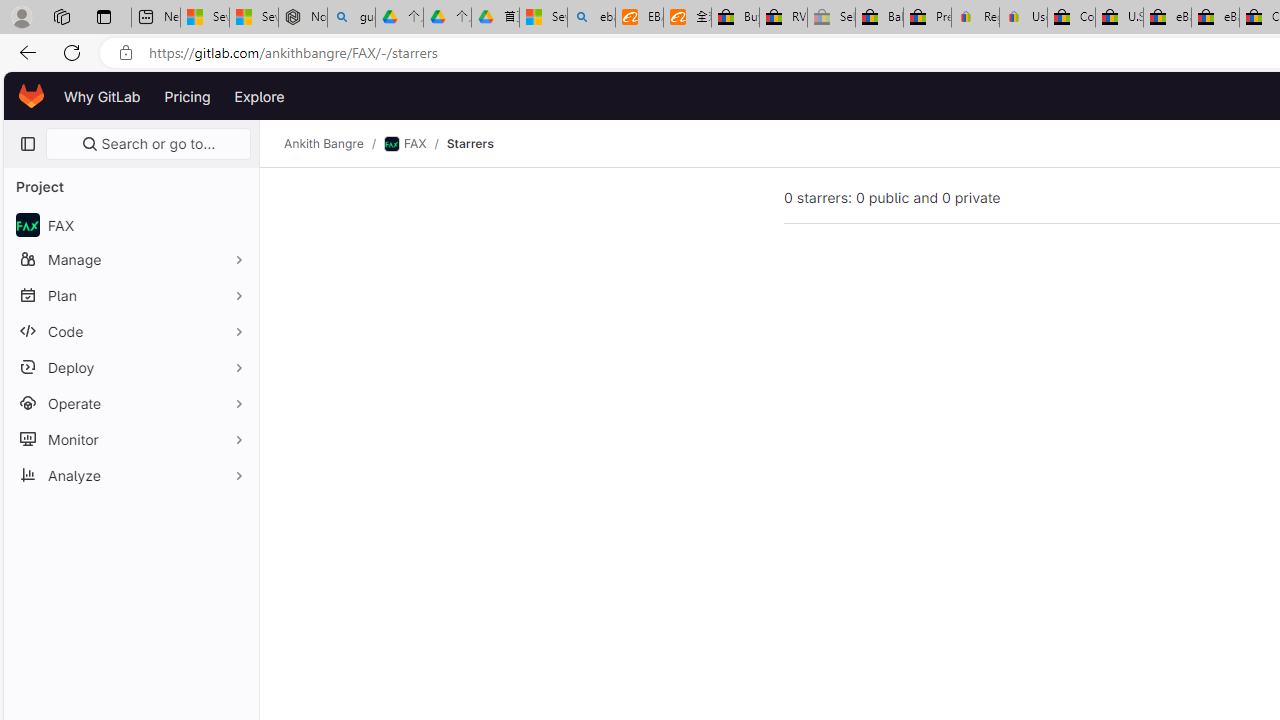 Image resolution: width=1280 pixels, height=720 pixels. I want to click on Analyze, so click(130, 475).